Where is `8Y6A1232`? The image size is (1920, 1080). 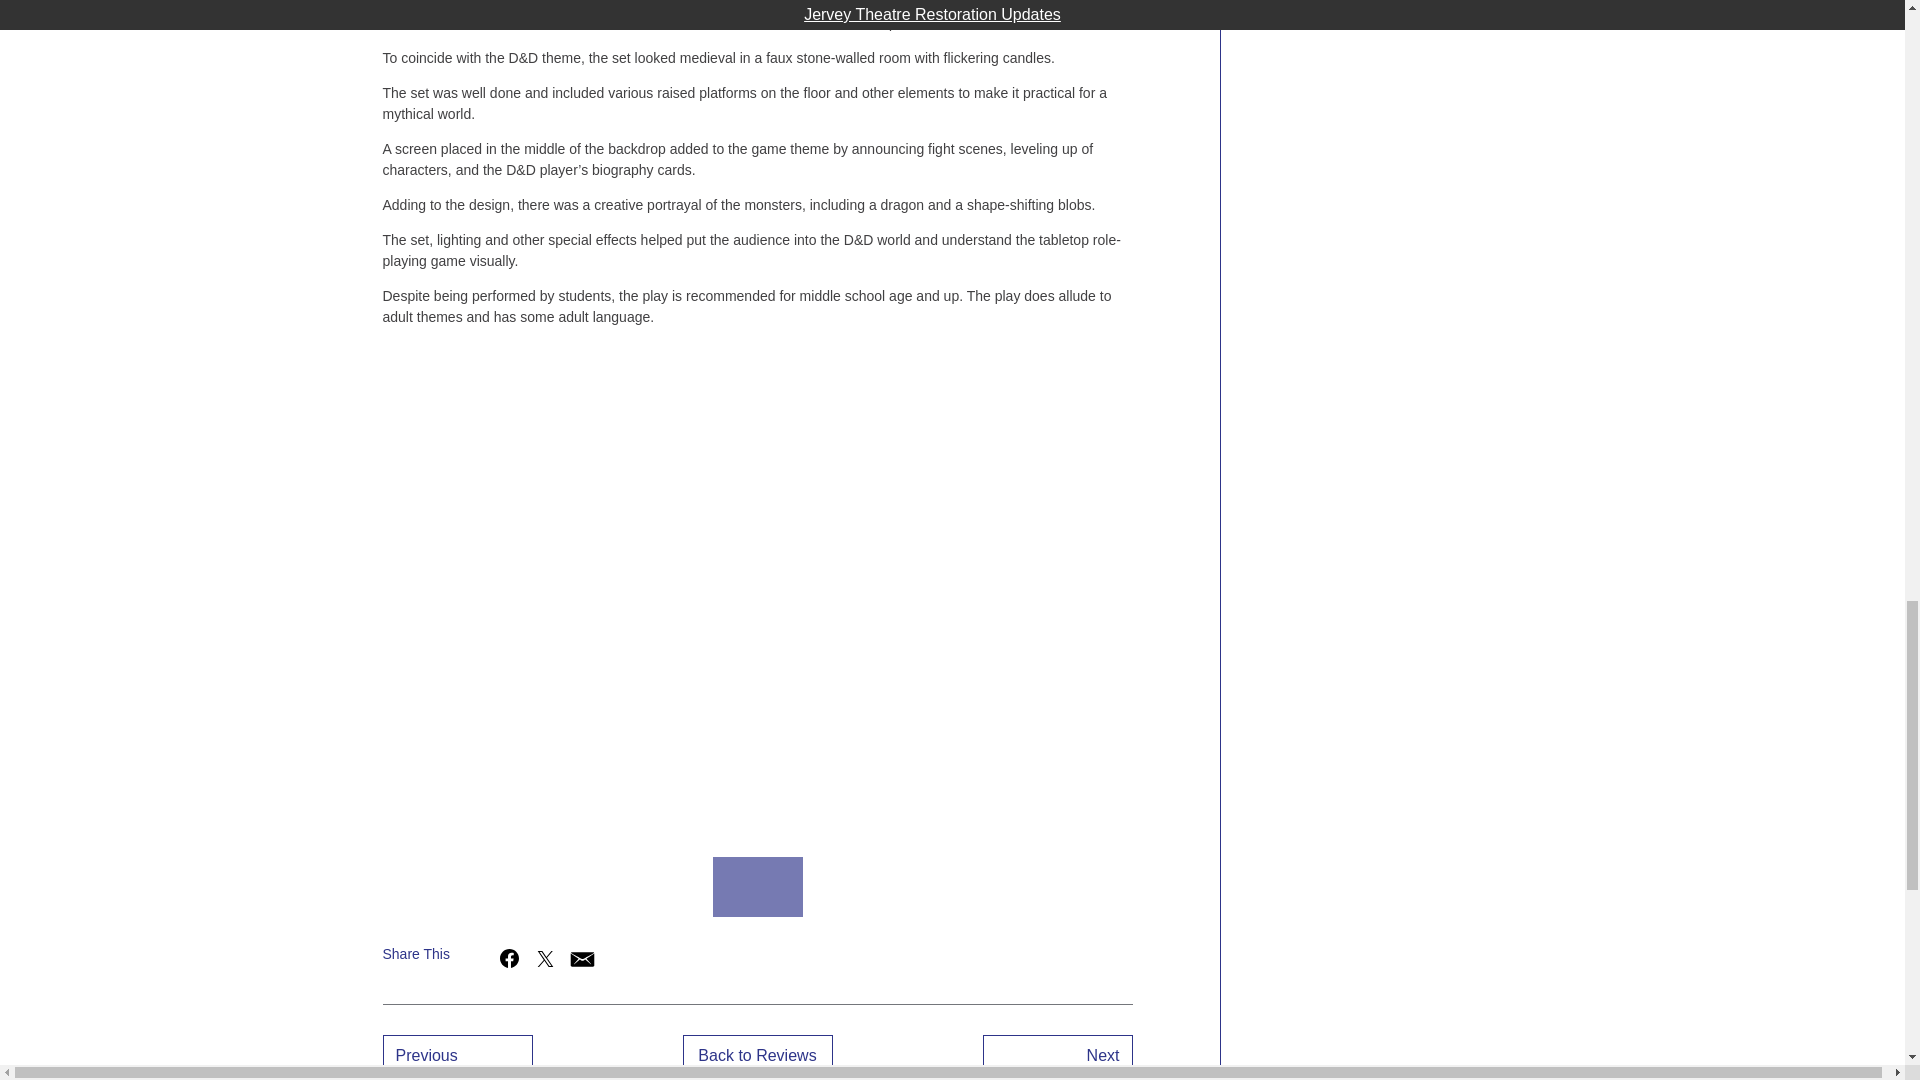 8Y6A1232 is located at coordinates (558, 887).